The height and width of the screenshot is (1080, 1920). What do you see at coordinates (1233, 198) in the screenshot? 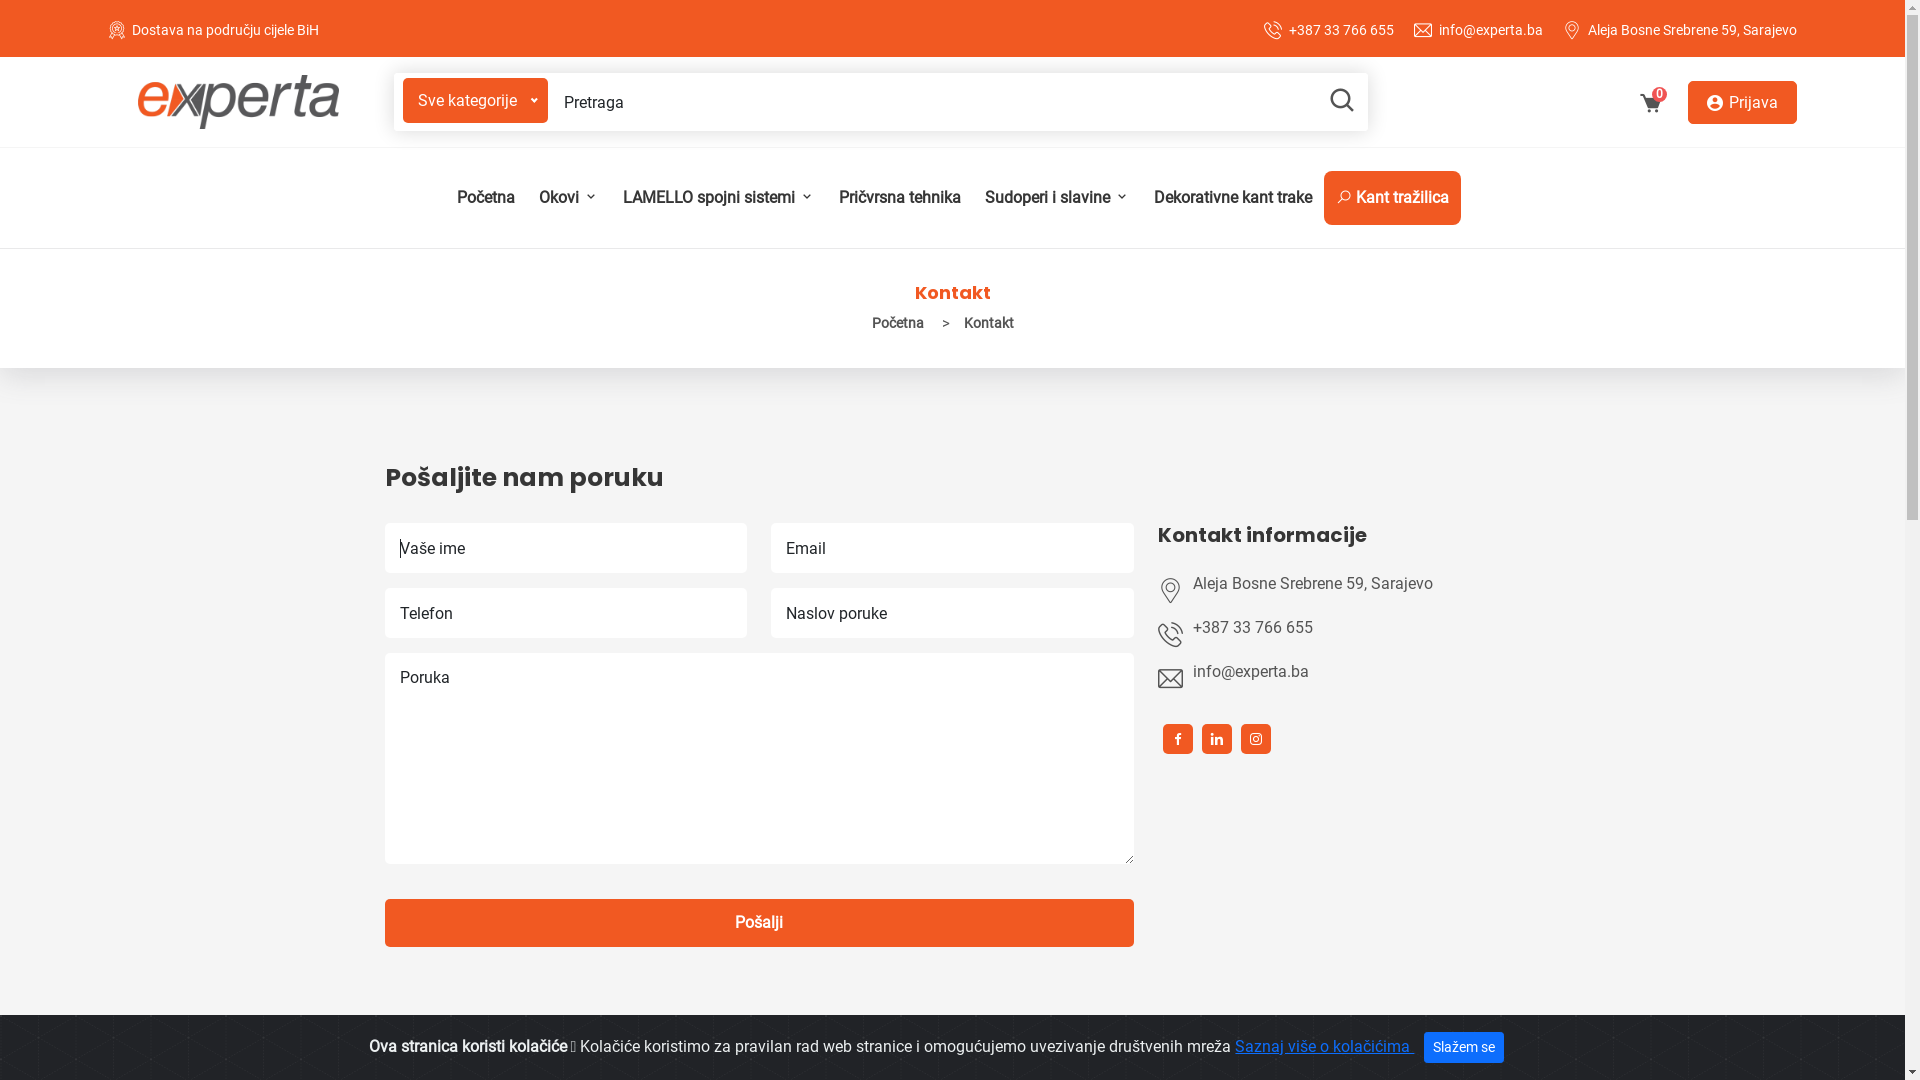
I see `Dekorativne kant trake` at bounding box center [1233, 198].